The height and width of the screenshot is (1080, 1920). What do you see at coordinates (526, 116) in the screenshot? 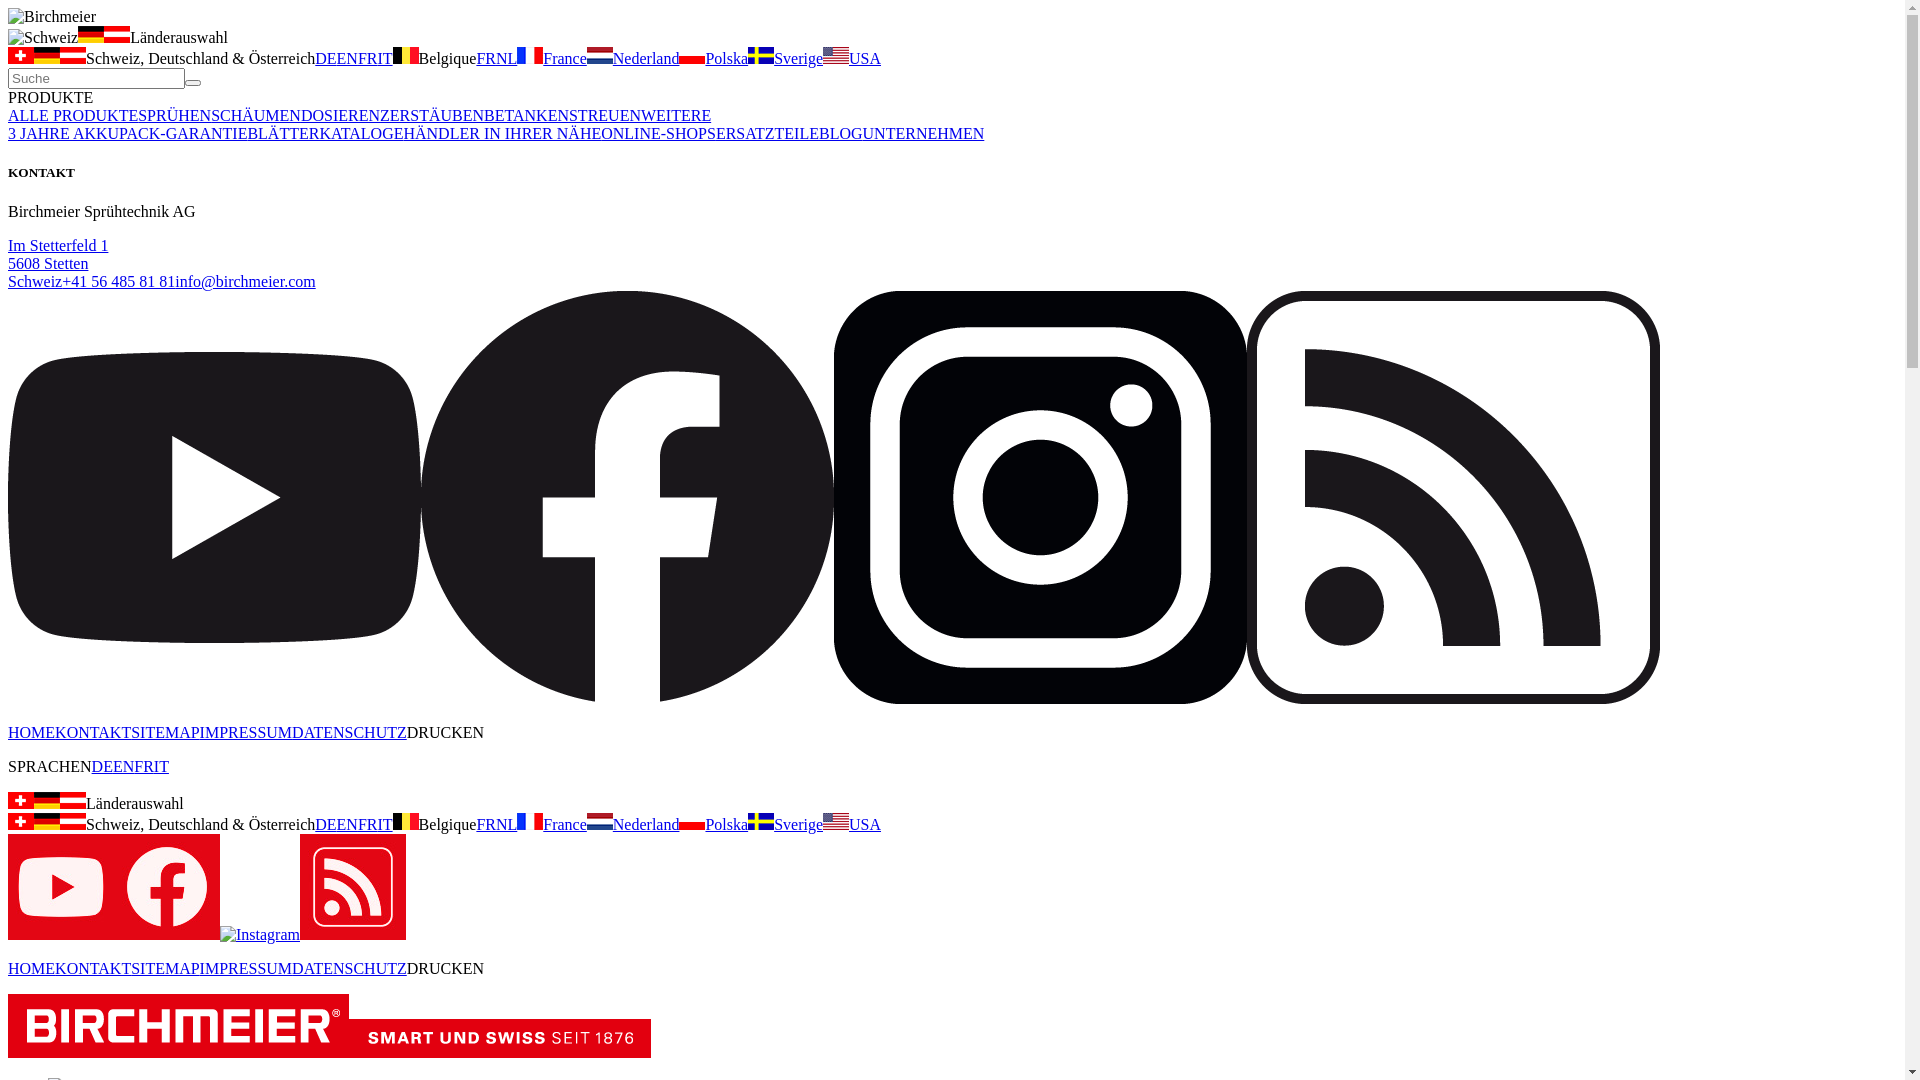
I see `BETANKEN` at bounding box center [526, 116].